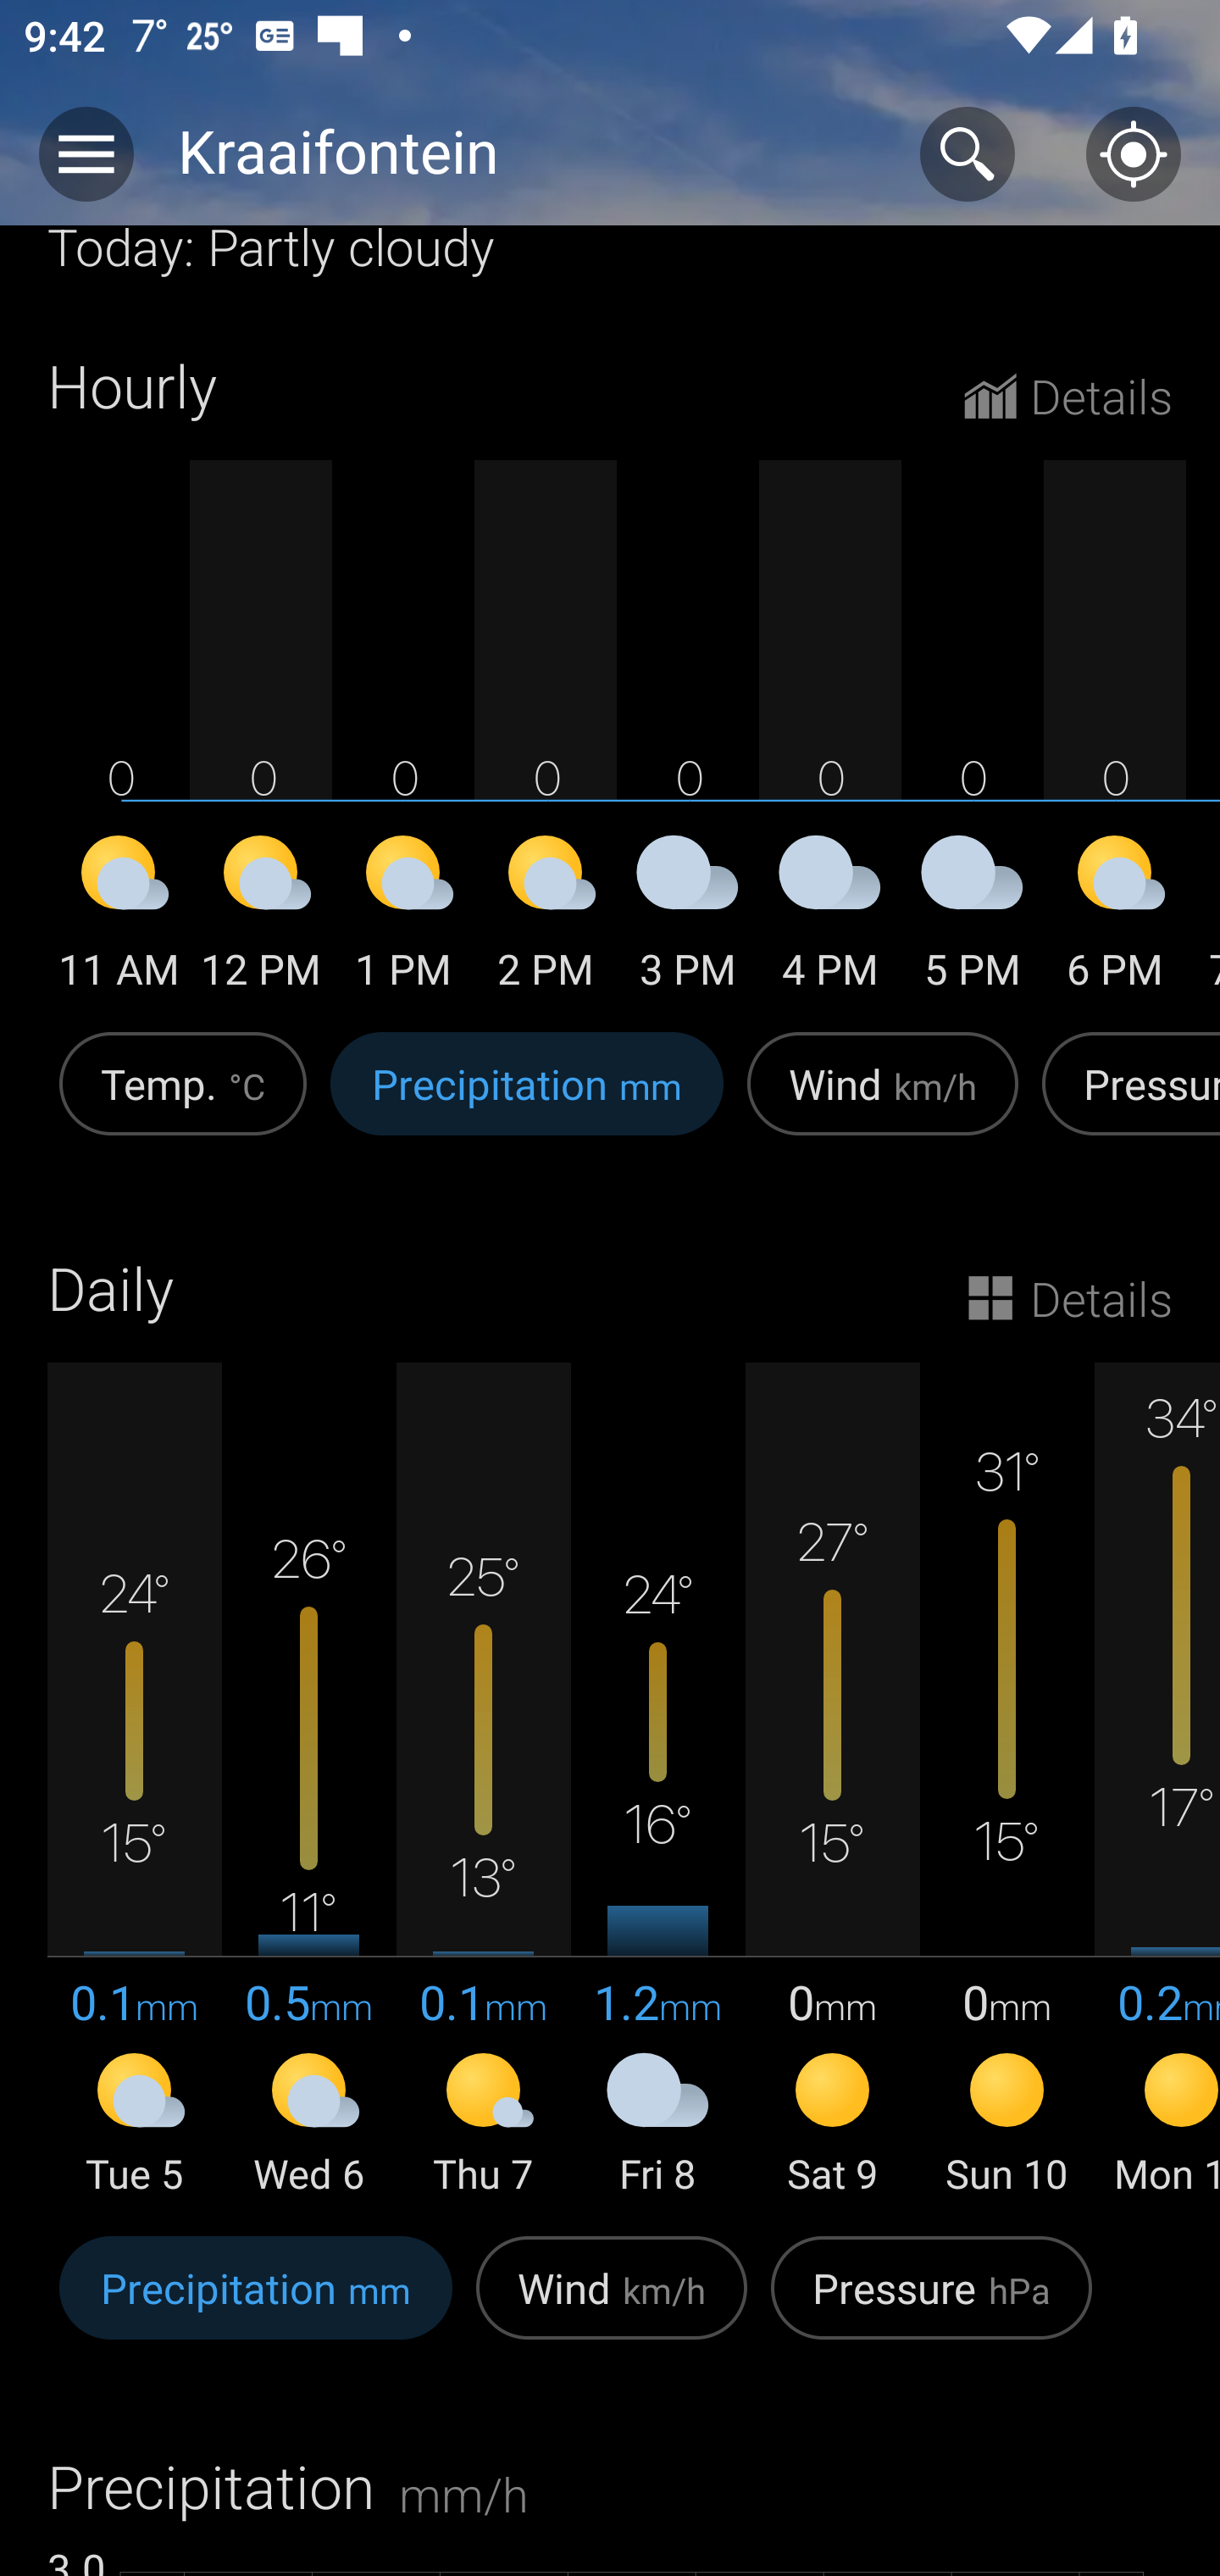 The width and height of the screenshot is (1220, 2576). What do you see at coordinates (119, 918) in the screenshot?
I see `11 AM` at bounding box center [119, 918].